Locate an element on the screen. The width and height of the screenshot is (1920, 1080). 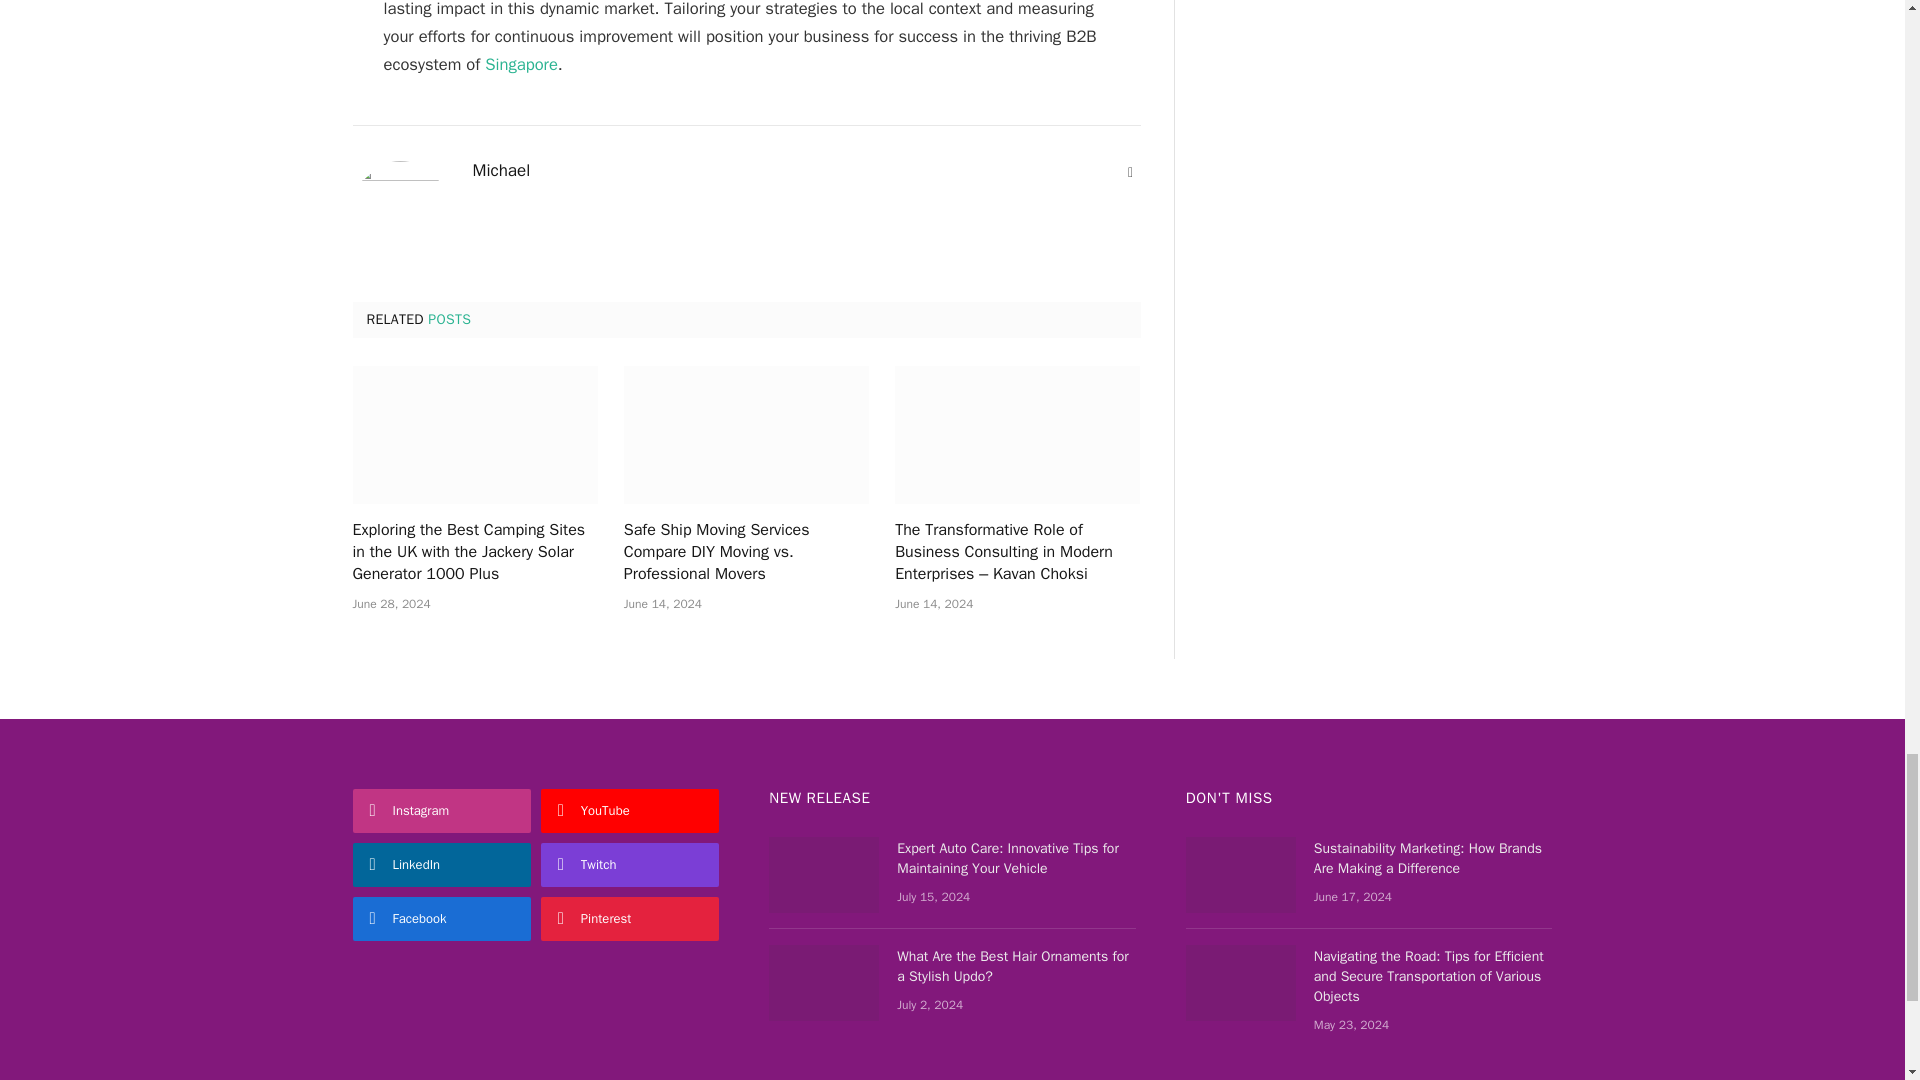
Singapore is located at coordinates (522, 64).